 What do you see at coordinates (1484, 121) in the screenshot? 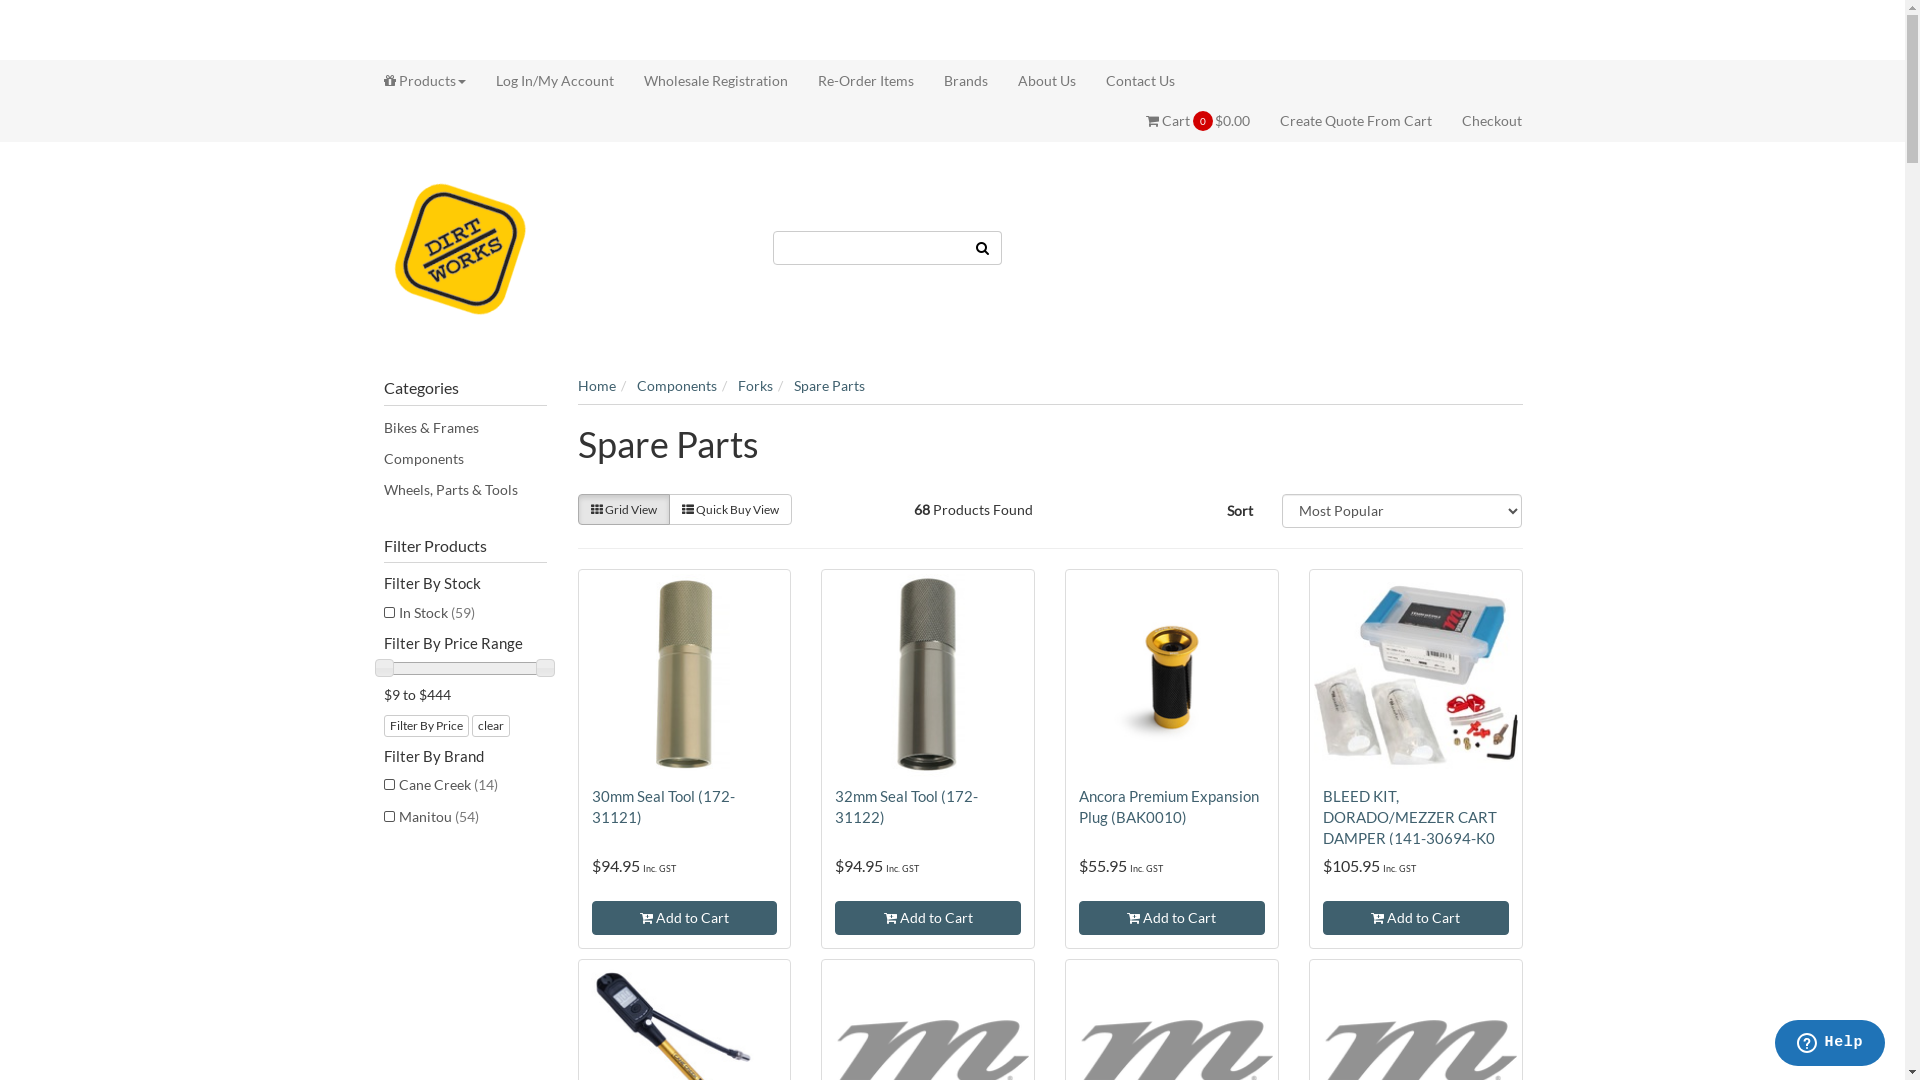
I see `Checkout` at bounding box center [1484, 121].